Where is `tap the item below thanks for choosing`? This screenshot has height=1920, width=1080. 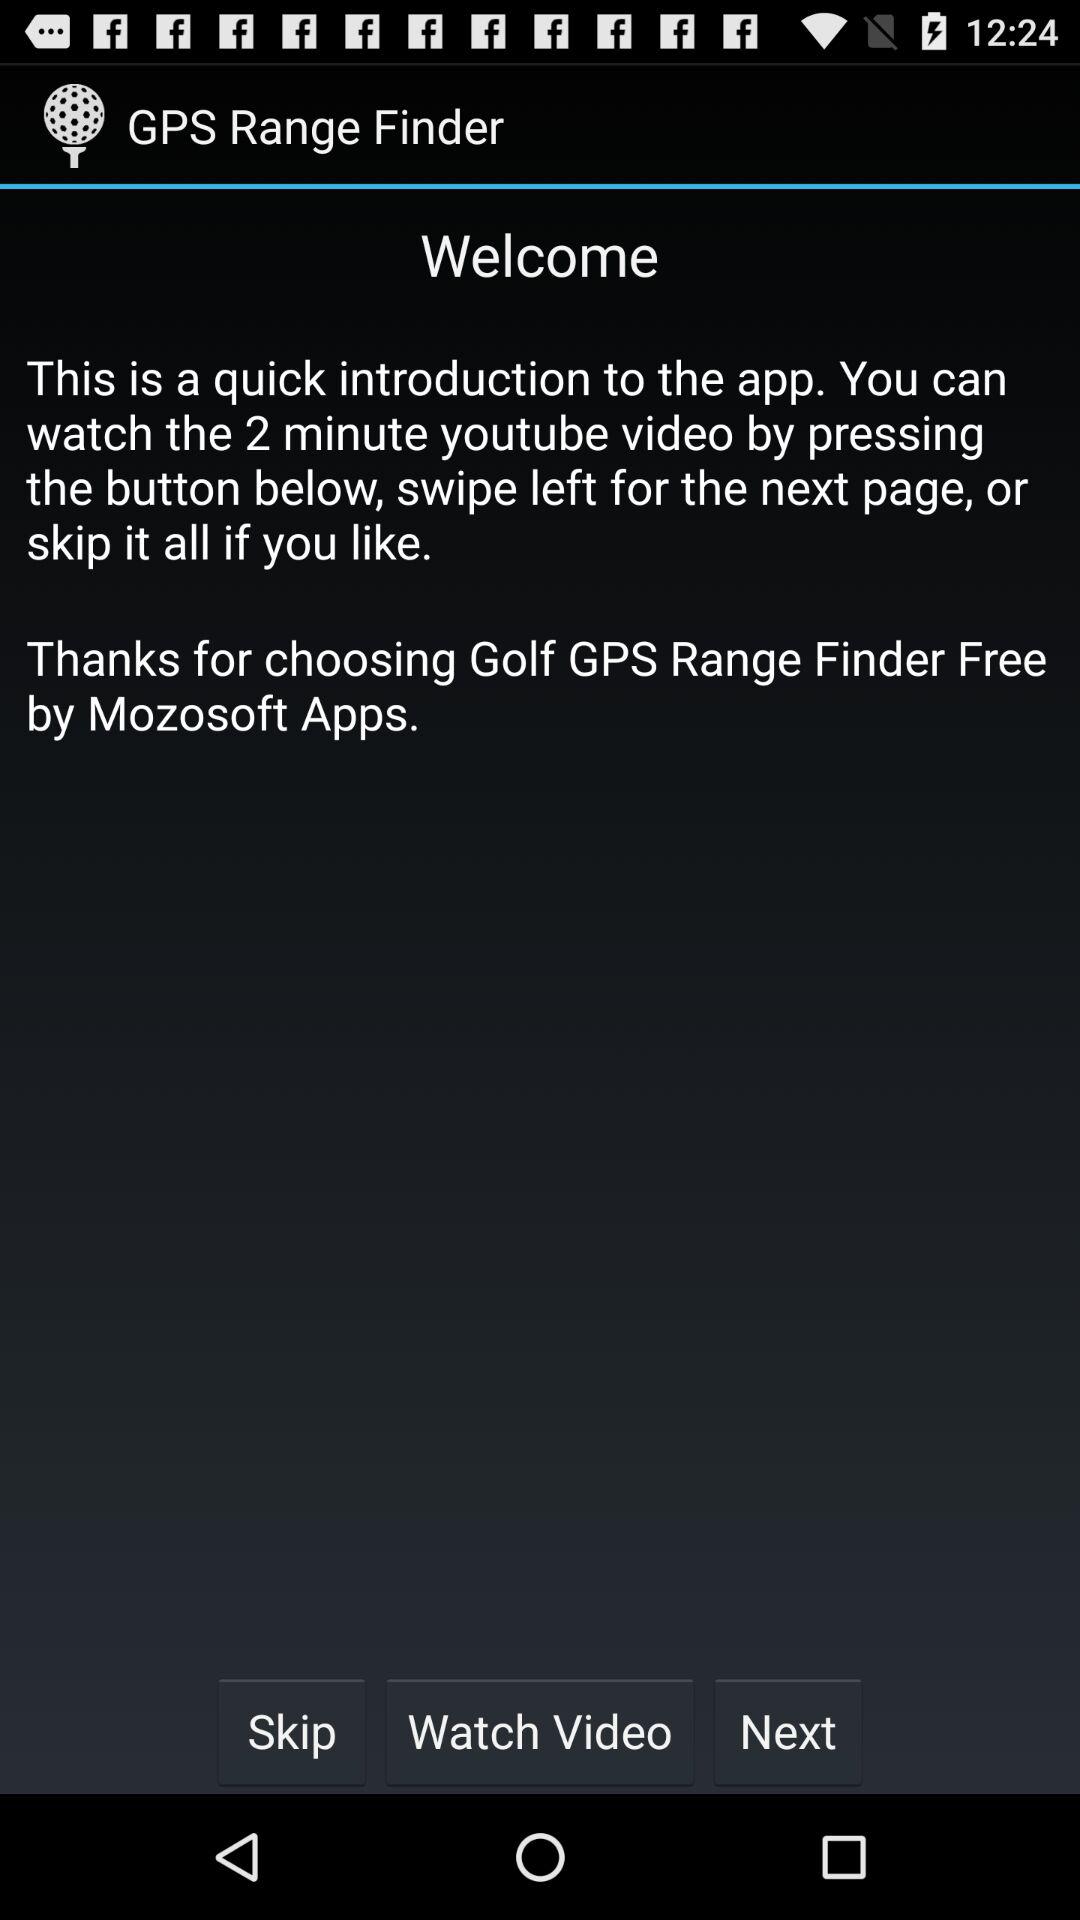 tap the item below thanks for choosing is located at coordinates (291, 1730).